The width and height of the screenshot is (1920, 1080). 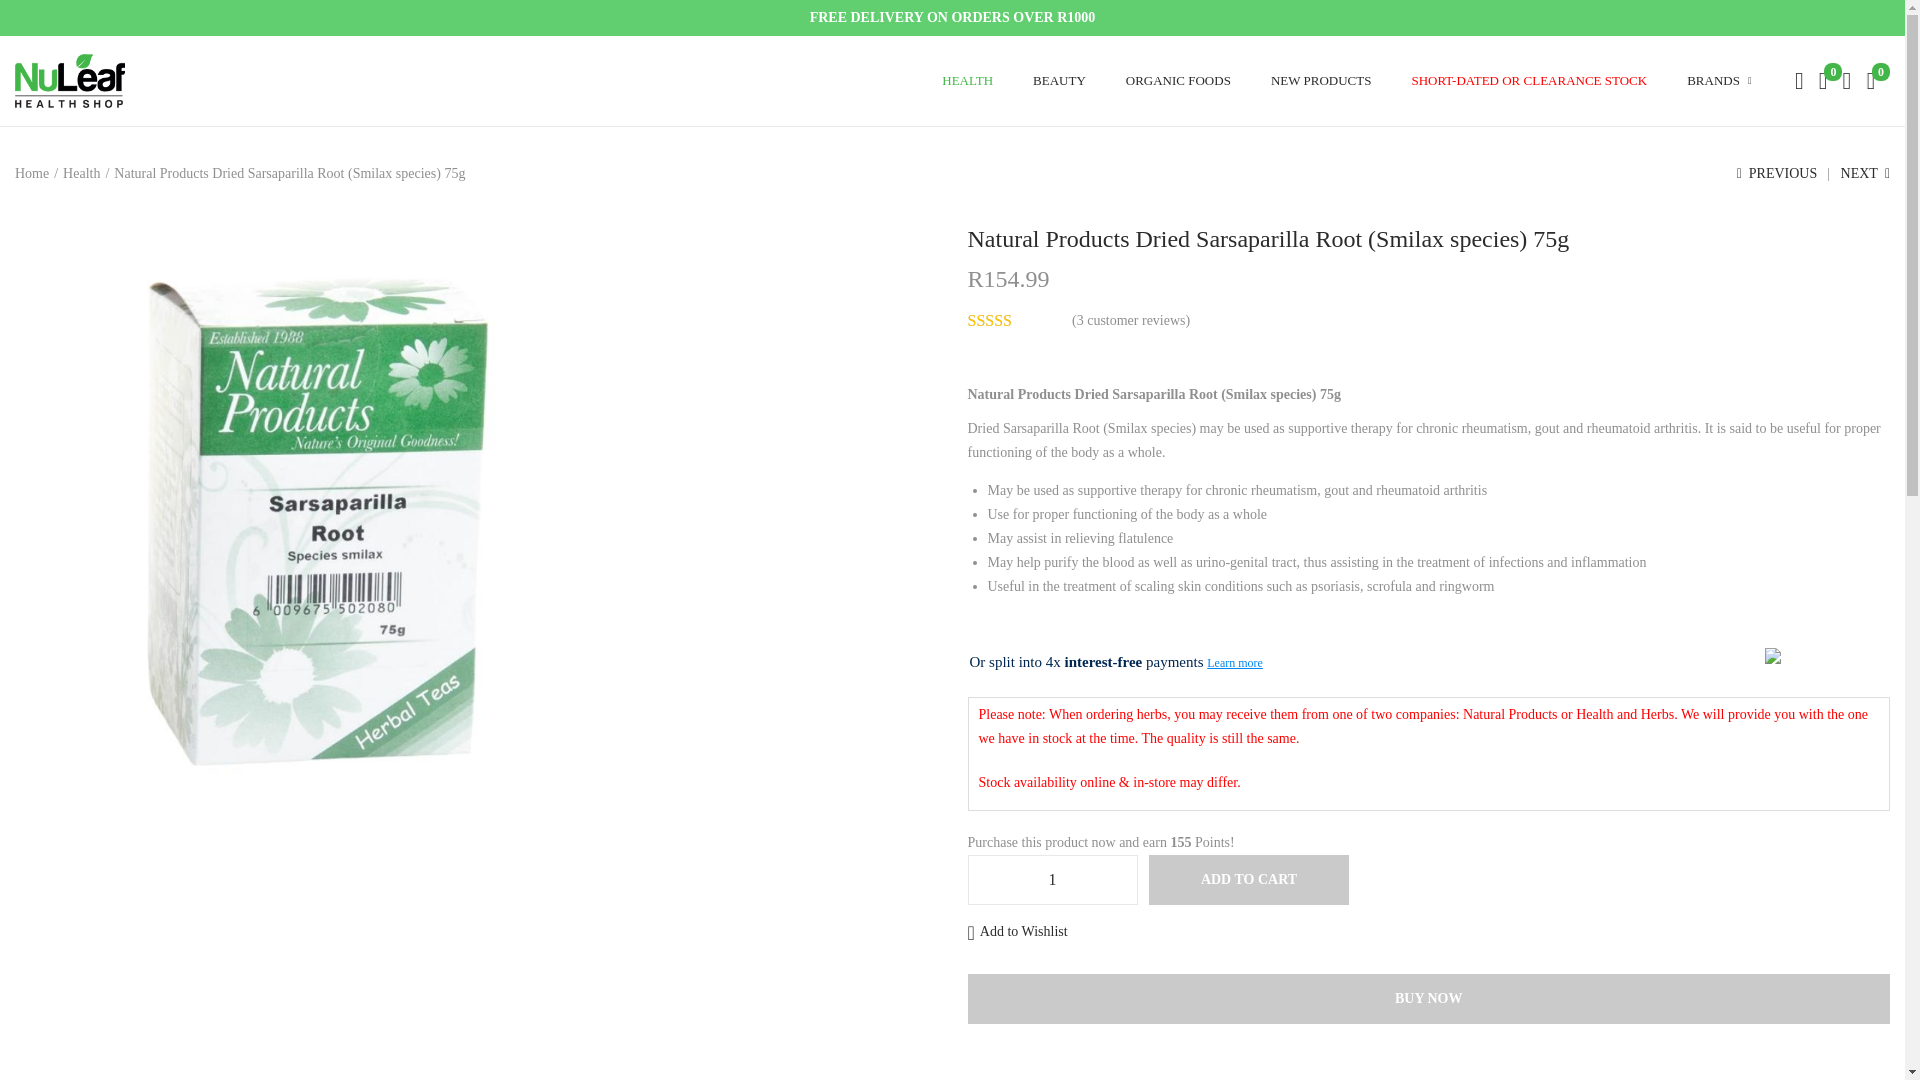 What do you see at coordinates (1529, 80) in the screenshot?
I see `SHORT-DATED OR CLEARANCE STOCK` at bounding box center [1529, 80].